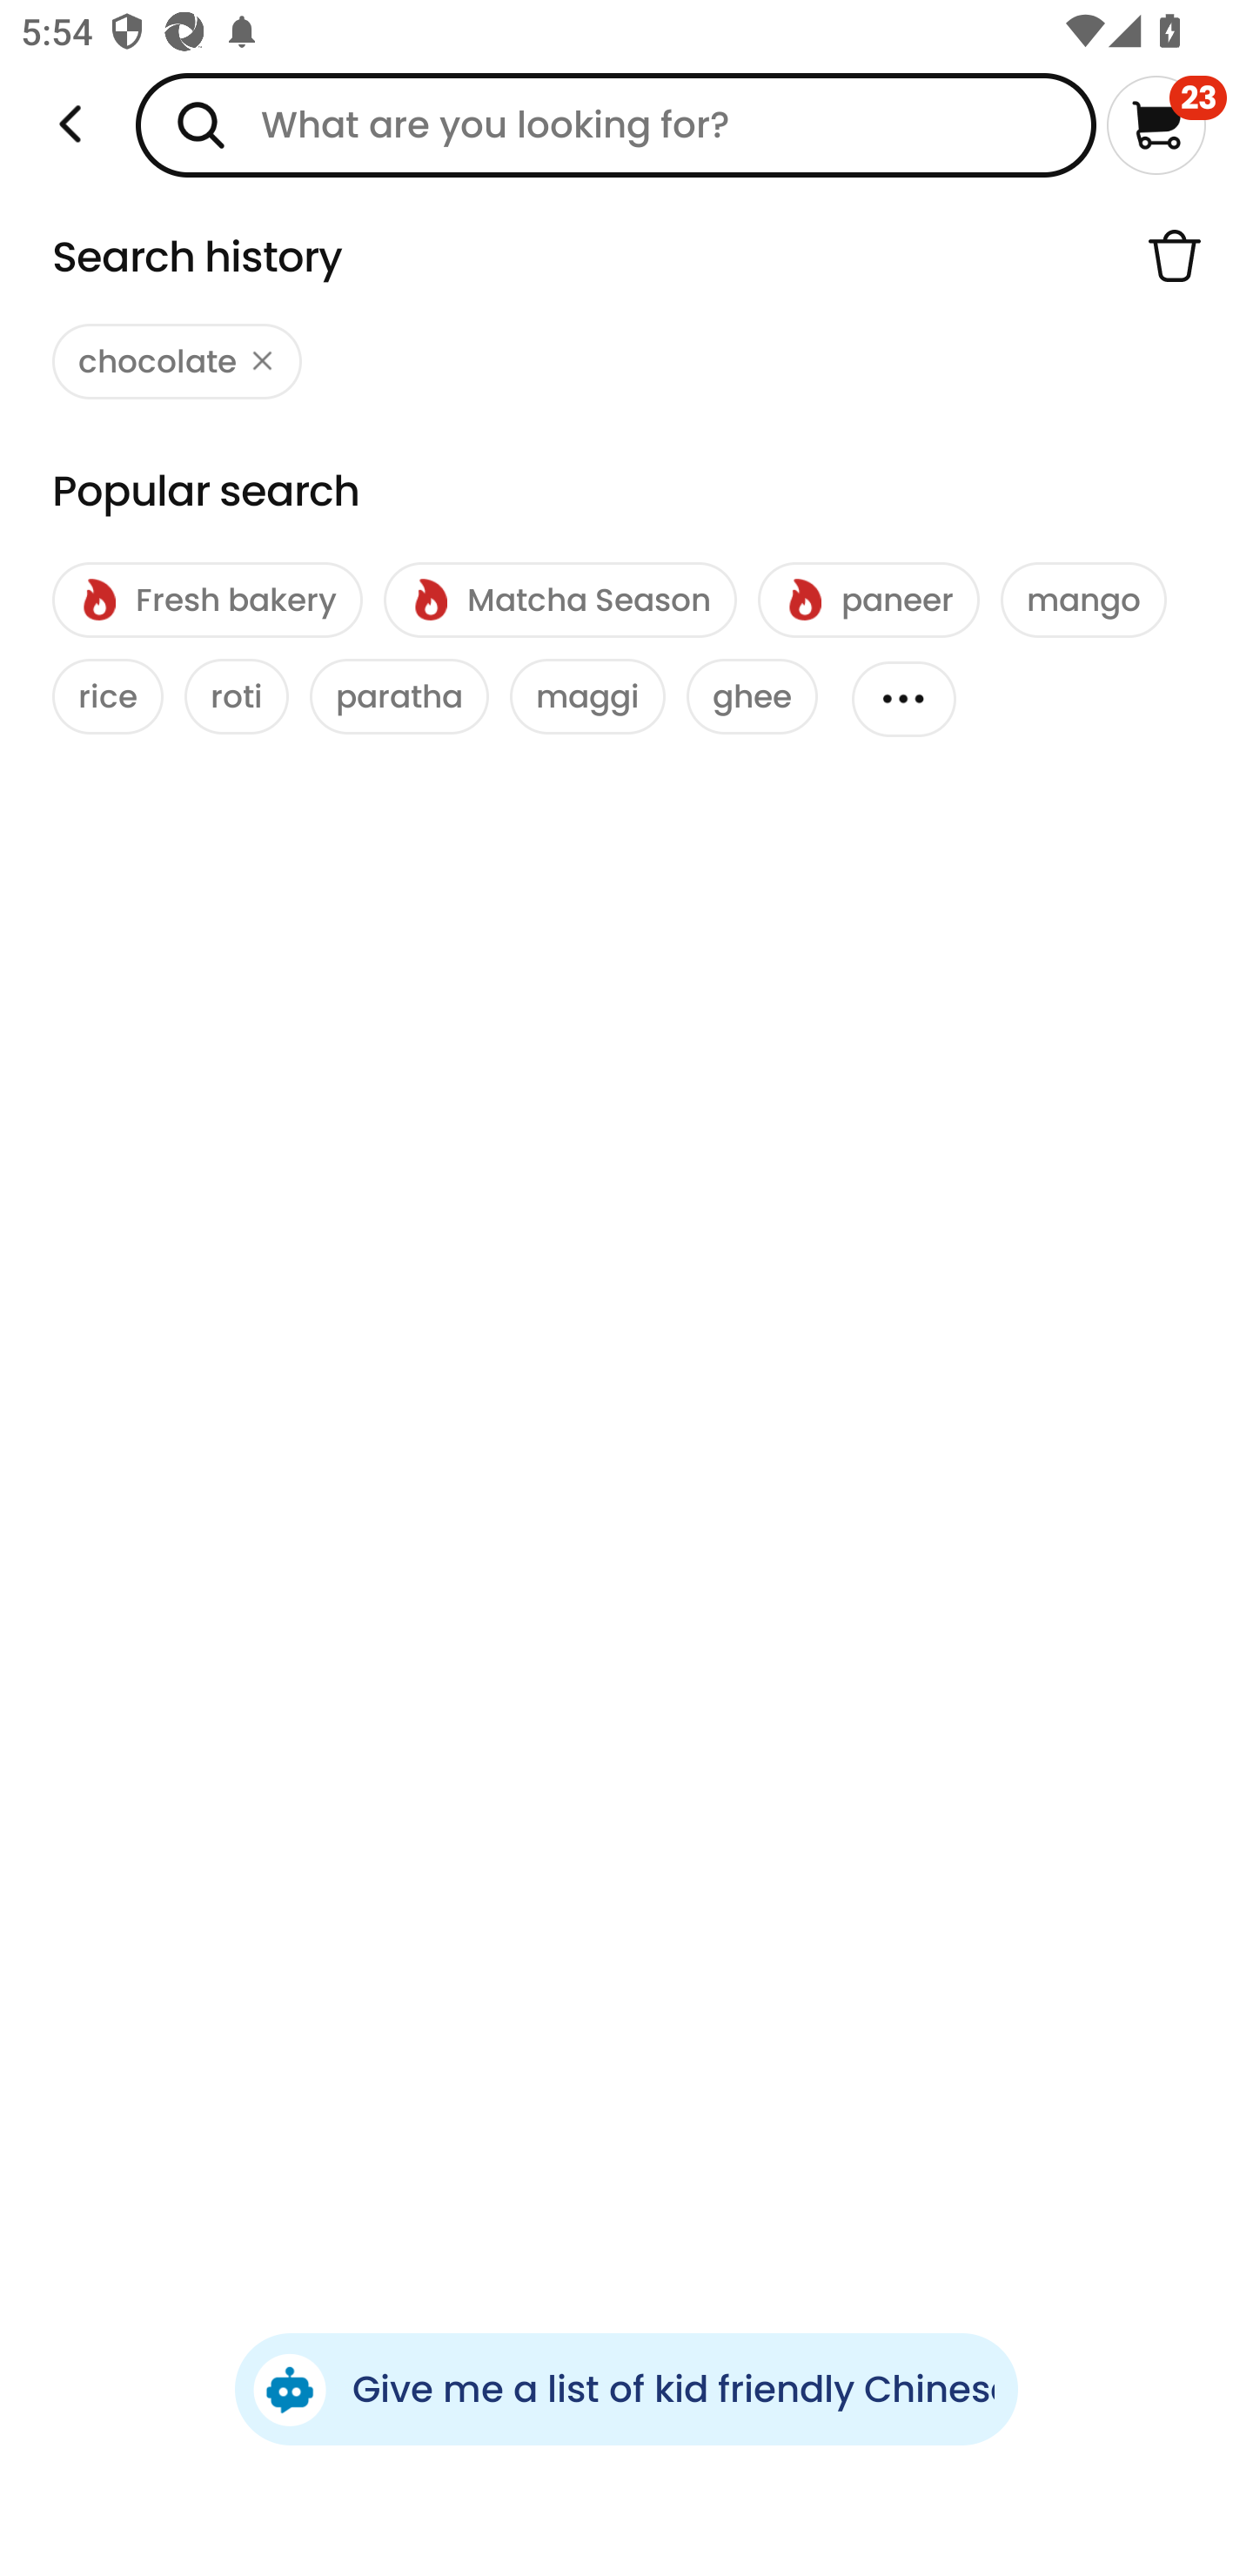 This screenshot has width=1253, height=2576. What do you see at coordinates (559, 600) in the screenshot?
I see `Matcha Season` at bounding box center [559, 600].